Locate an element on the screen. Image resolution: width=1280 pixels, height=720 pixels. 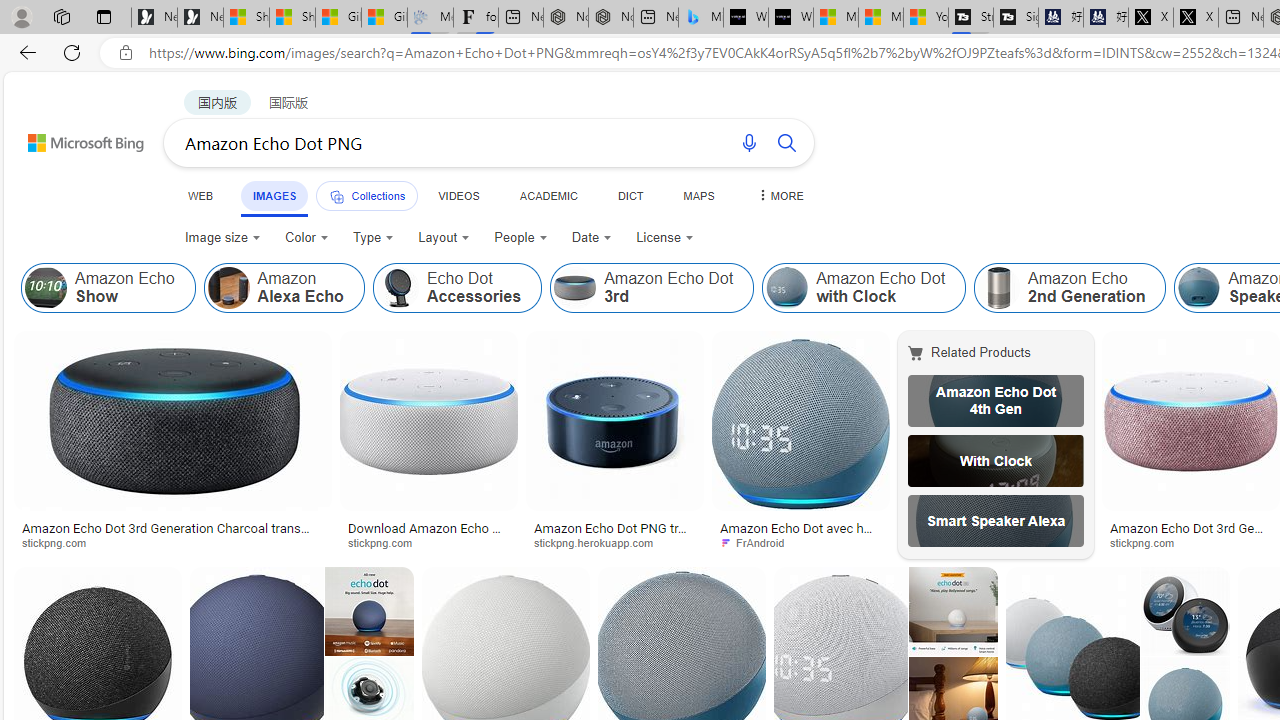
Echo Dot with Clock is located at coordinates (996, 460).